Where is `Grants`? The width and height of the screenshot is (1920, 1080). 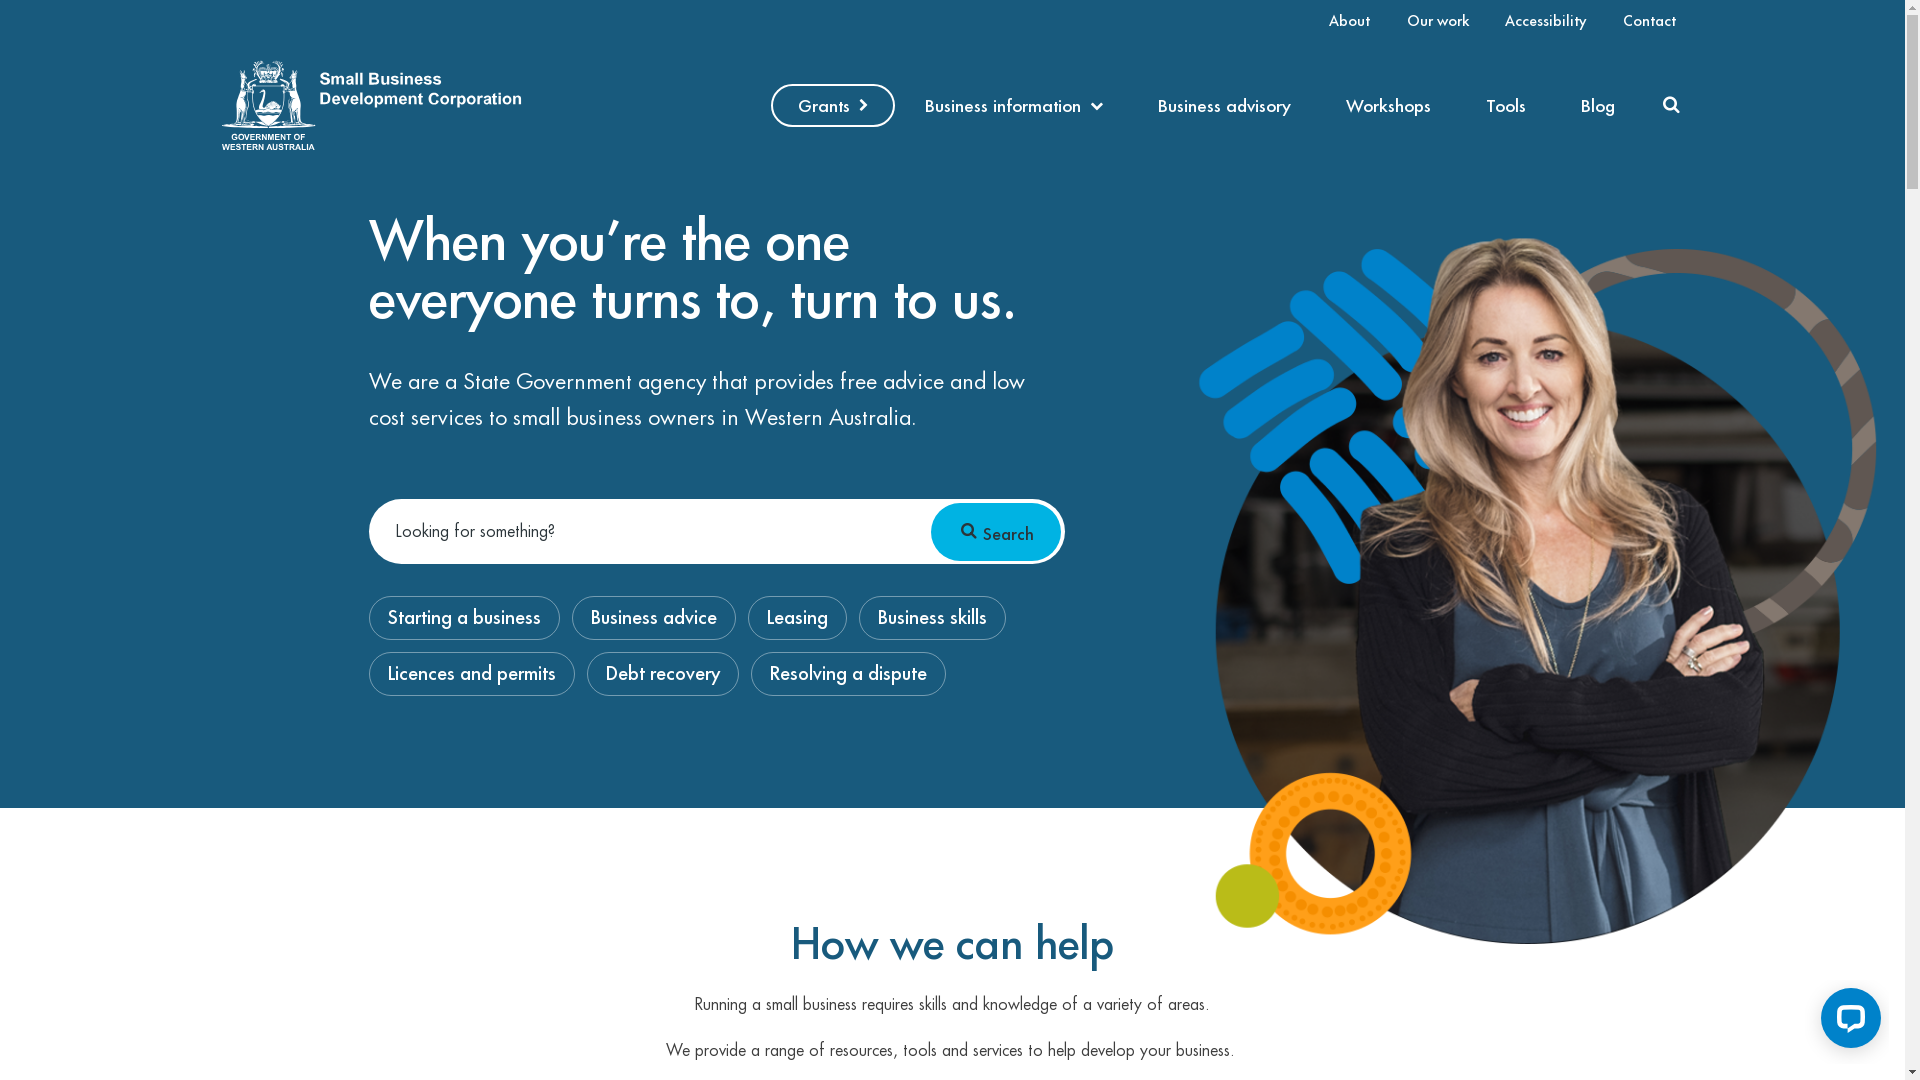
Grants is located at coordinates (833, 106).